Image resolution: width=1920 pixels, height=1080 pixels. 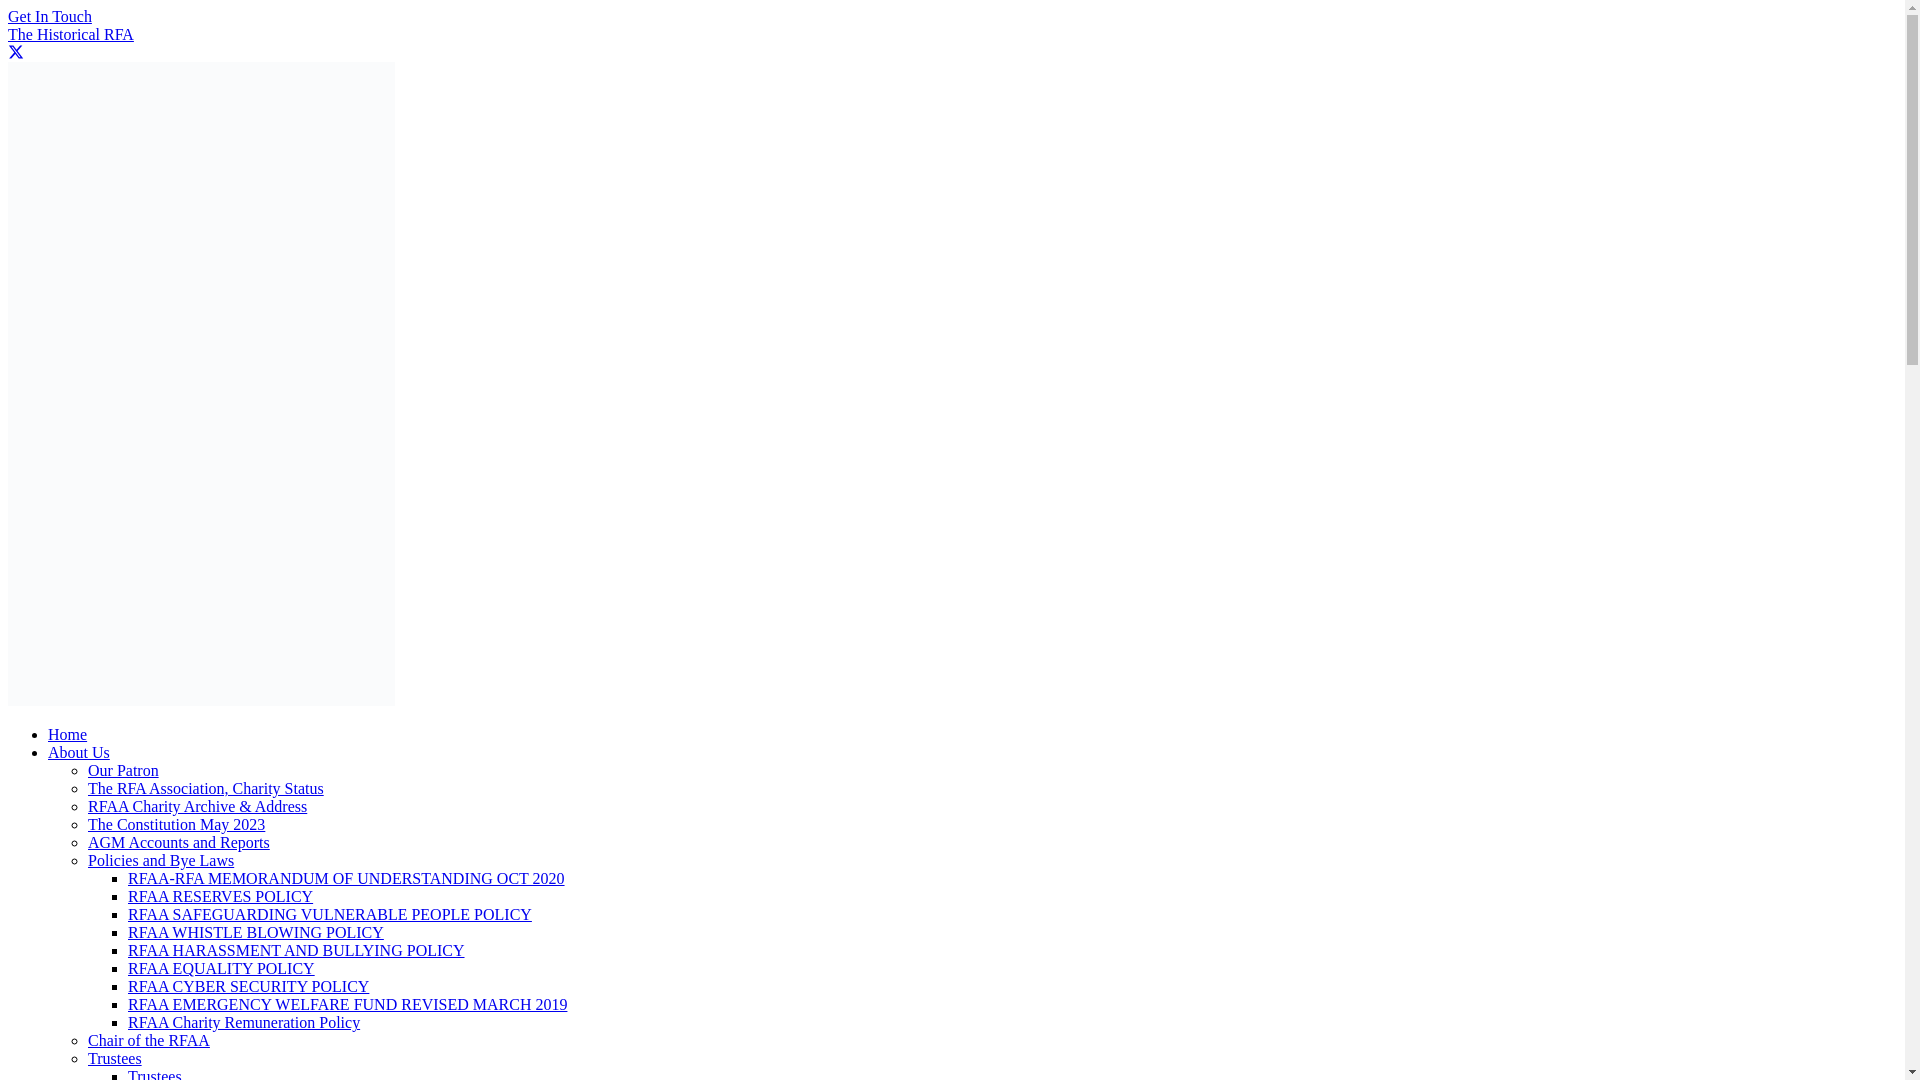 What do you see at coordinates (176, 824) in the screenshot?
I see `The Constitution May 2023` at bounding box center [176, 824].